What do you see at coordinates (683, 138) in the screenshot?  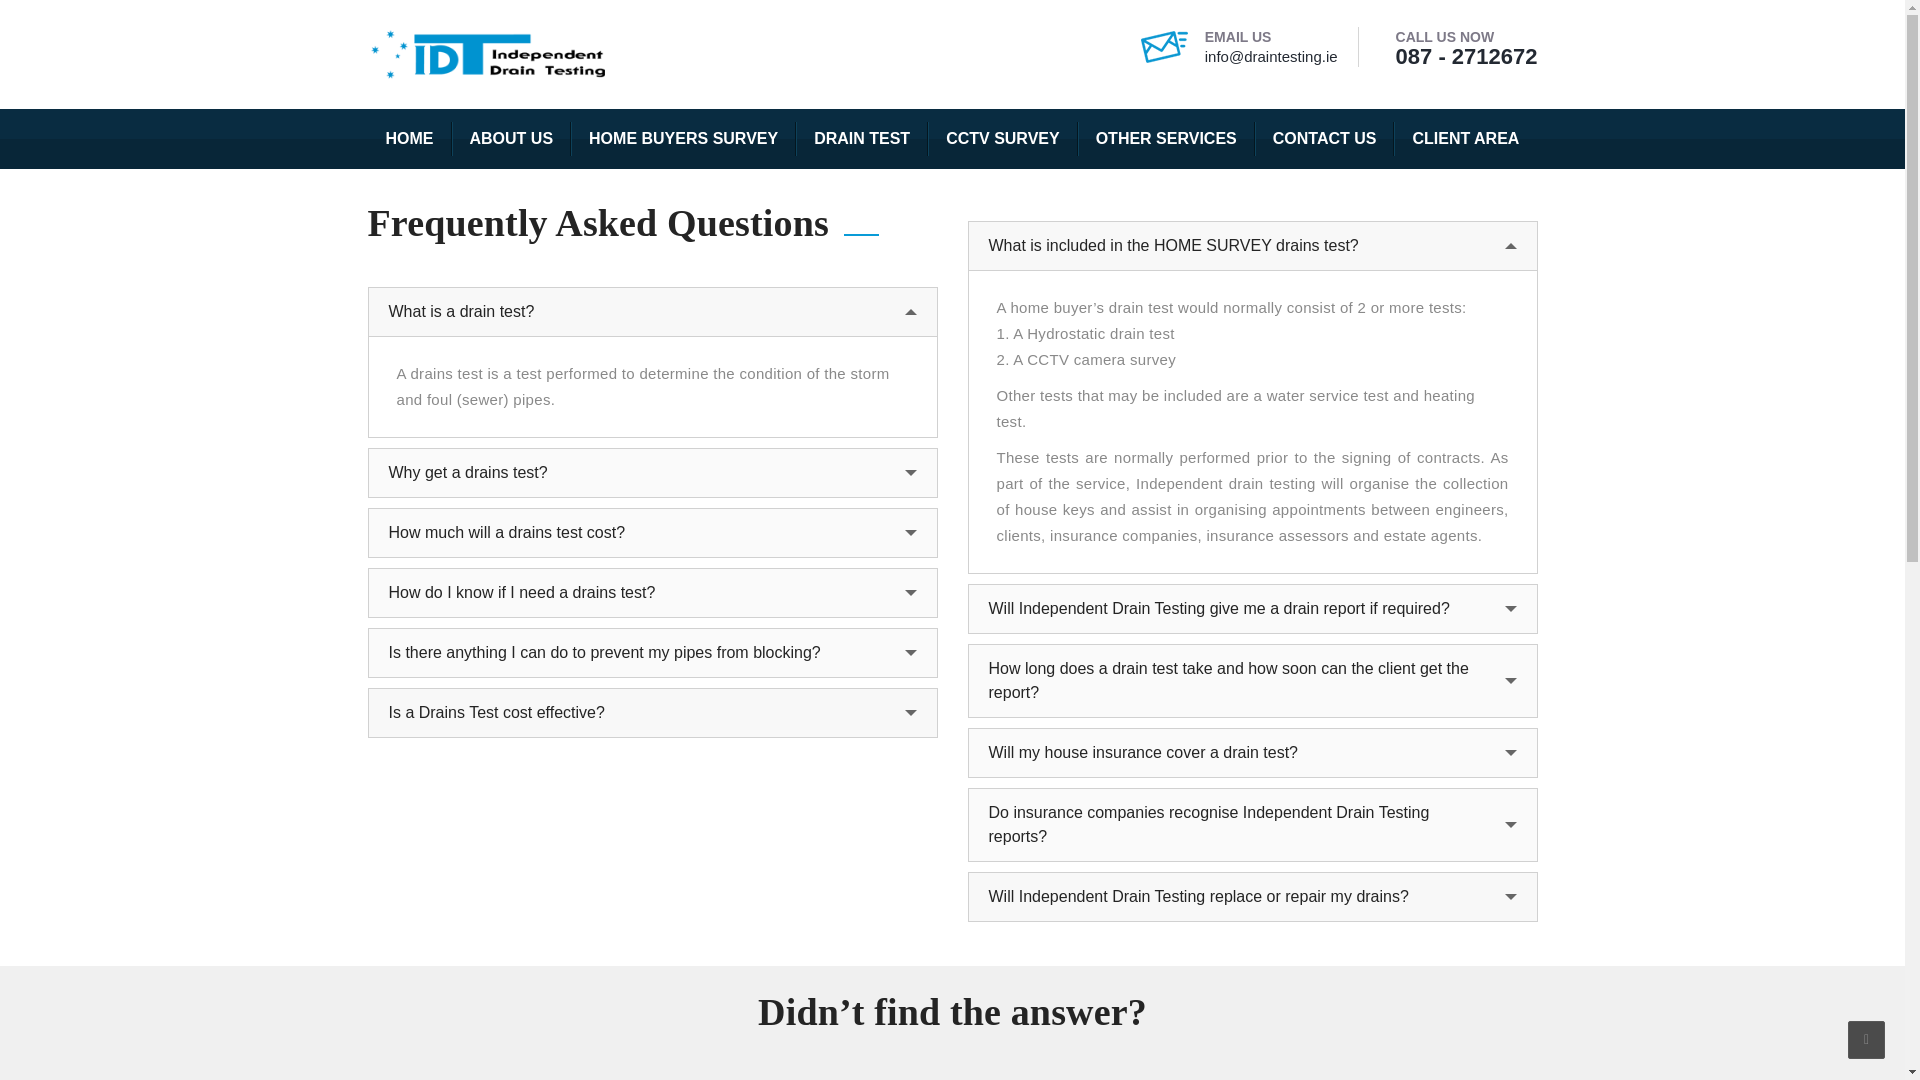 I see `HOME BUYERS SURVEY` at bounding box center [683, 138].